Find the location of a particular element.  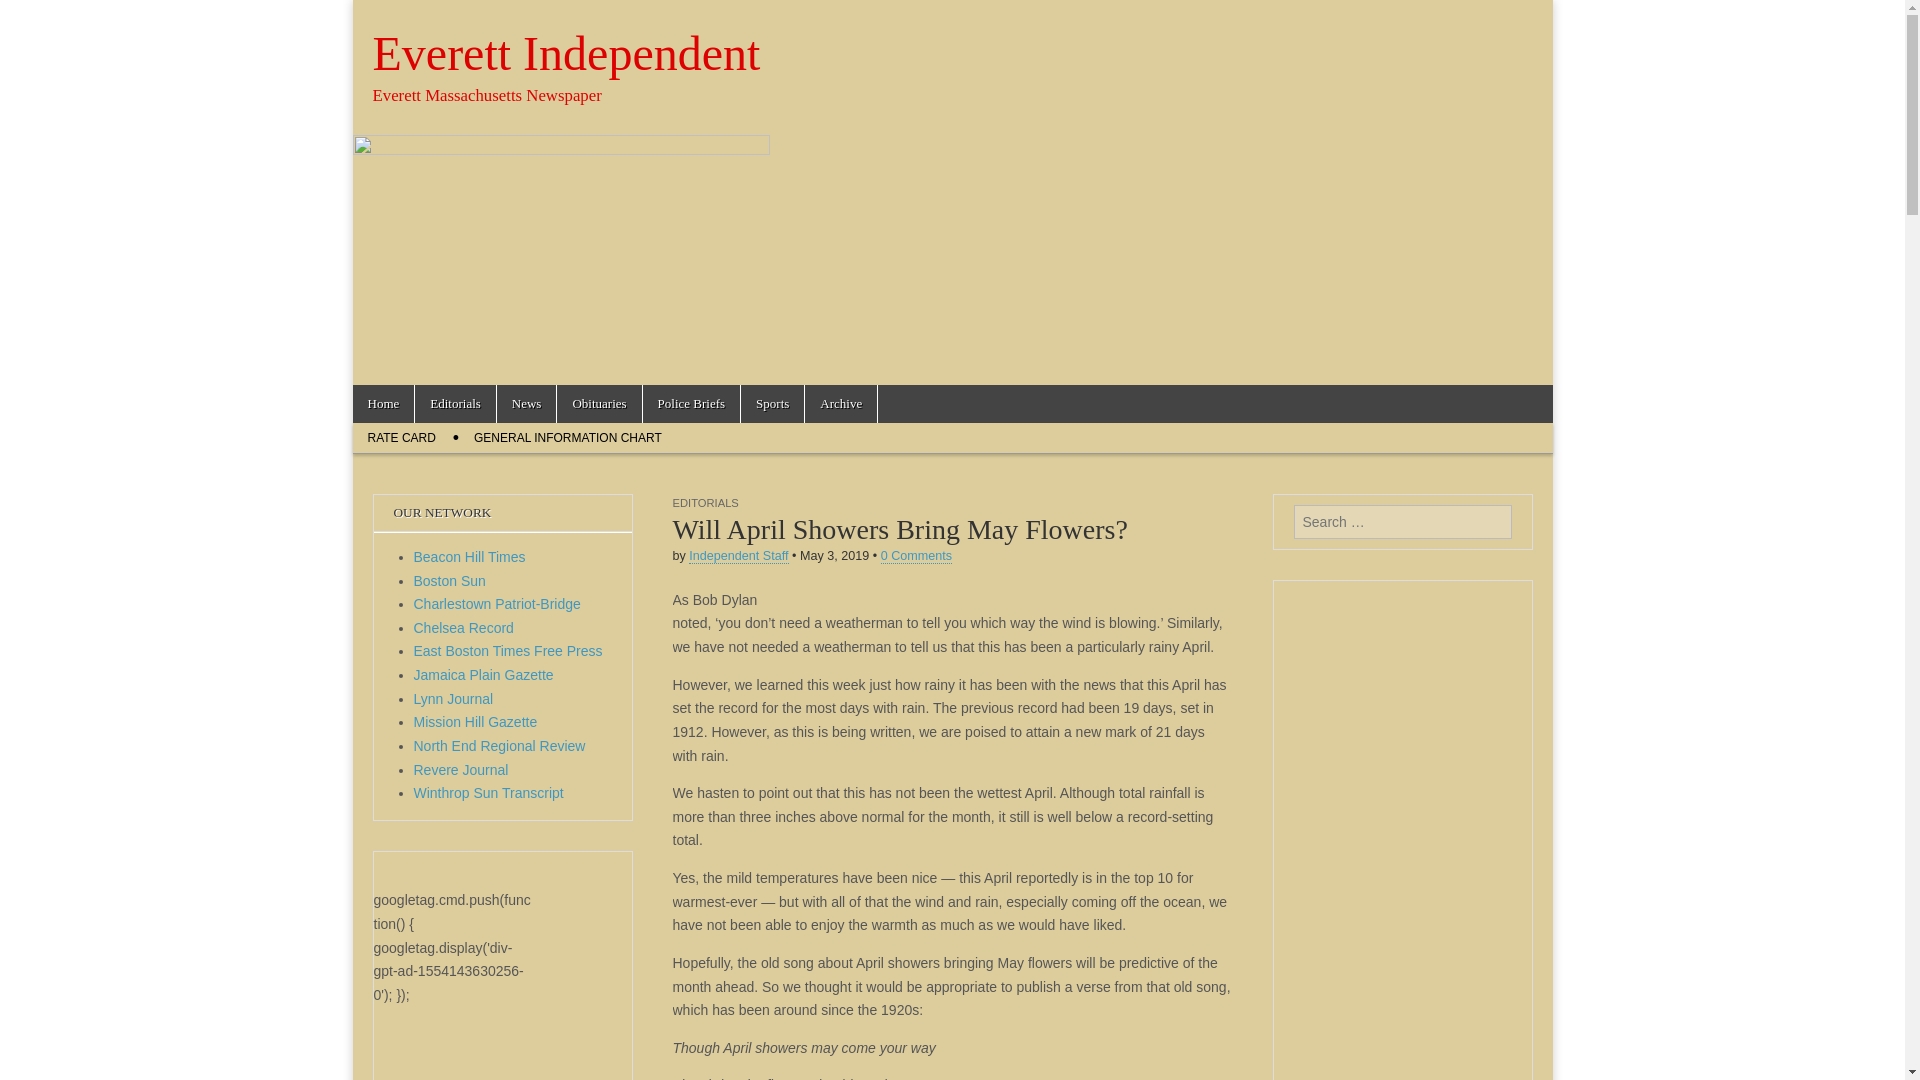

East Boston Times Free Press is located at coordinates (508, 650).